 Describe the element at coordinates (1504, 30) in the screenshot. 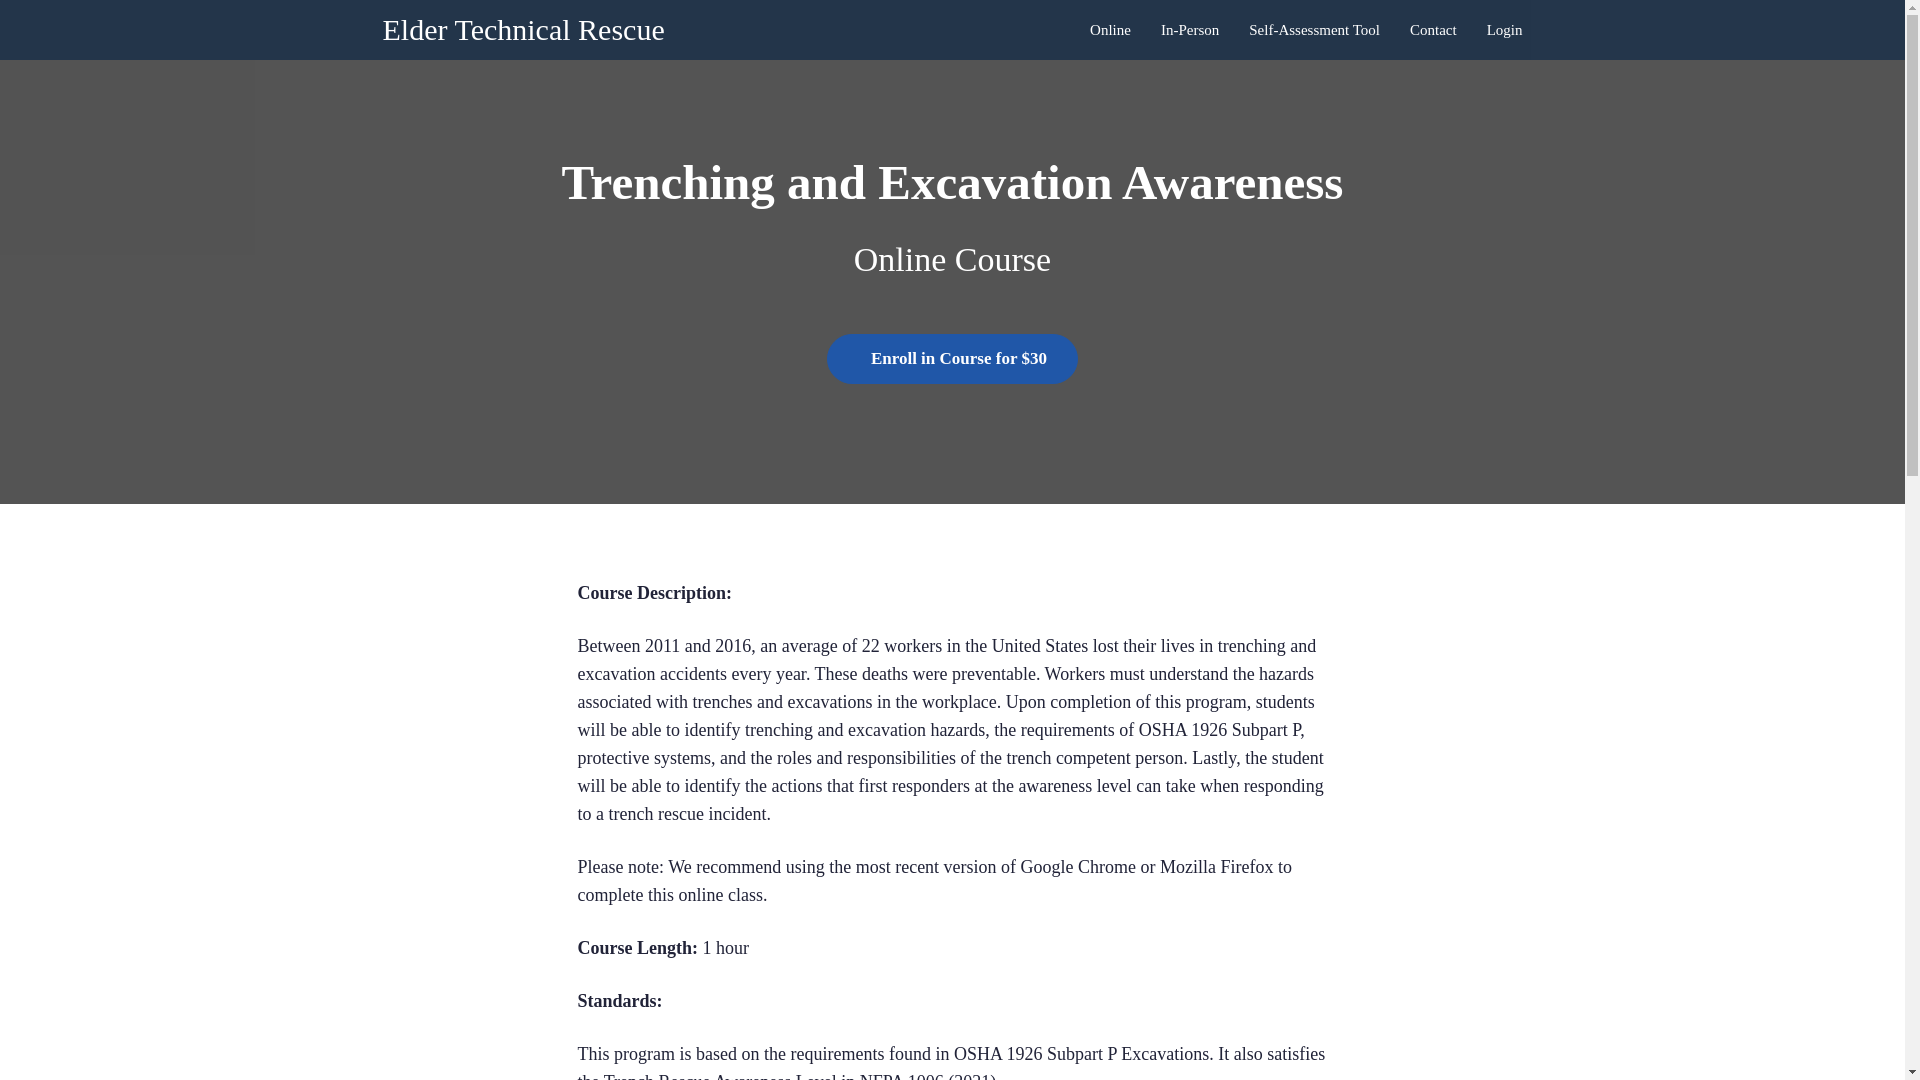

I see `Login` at that location.